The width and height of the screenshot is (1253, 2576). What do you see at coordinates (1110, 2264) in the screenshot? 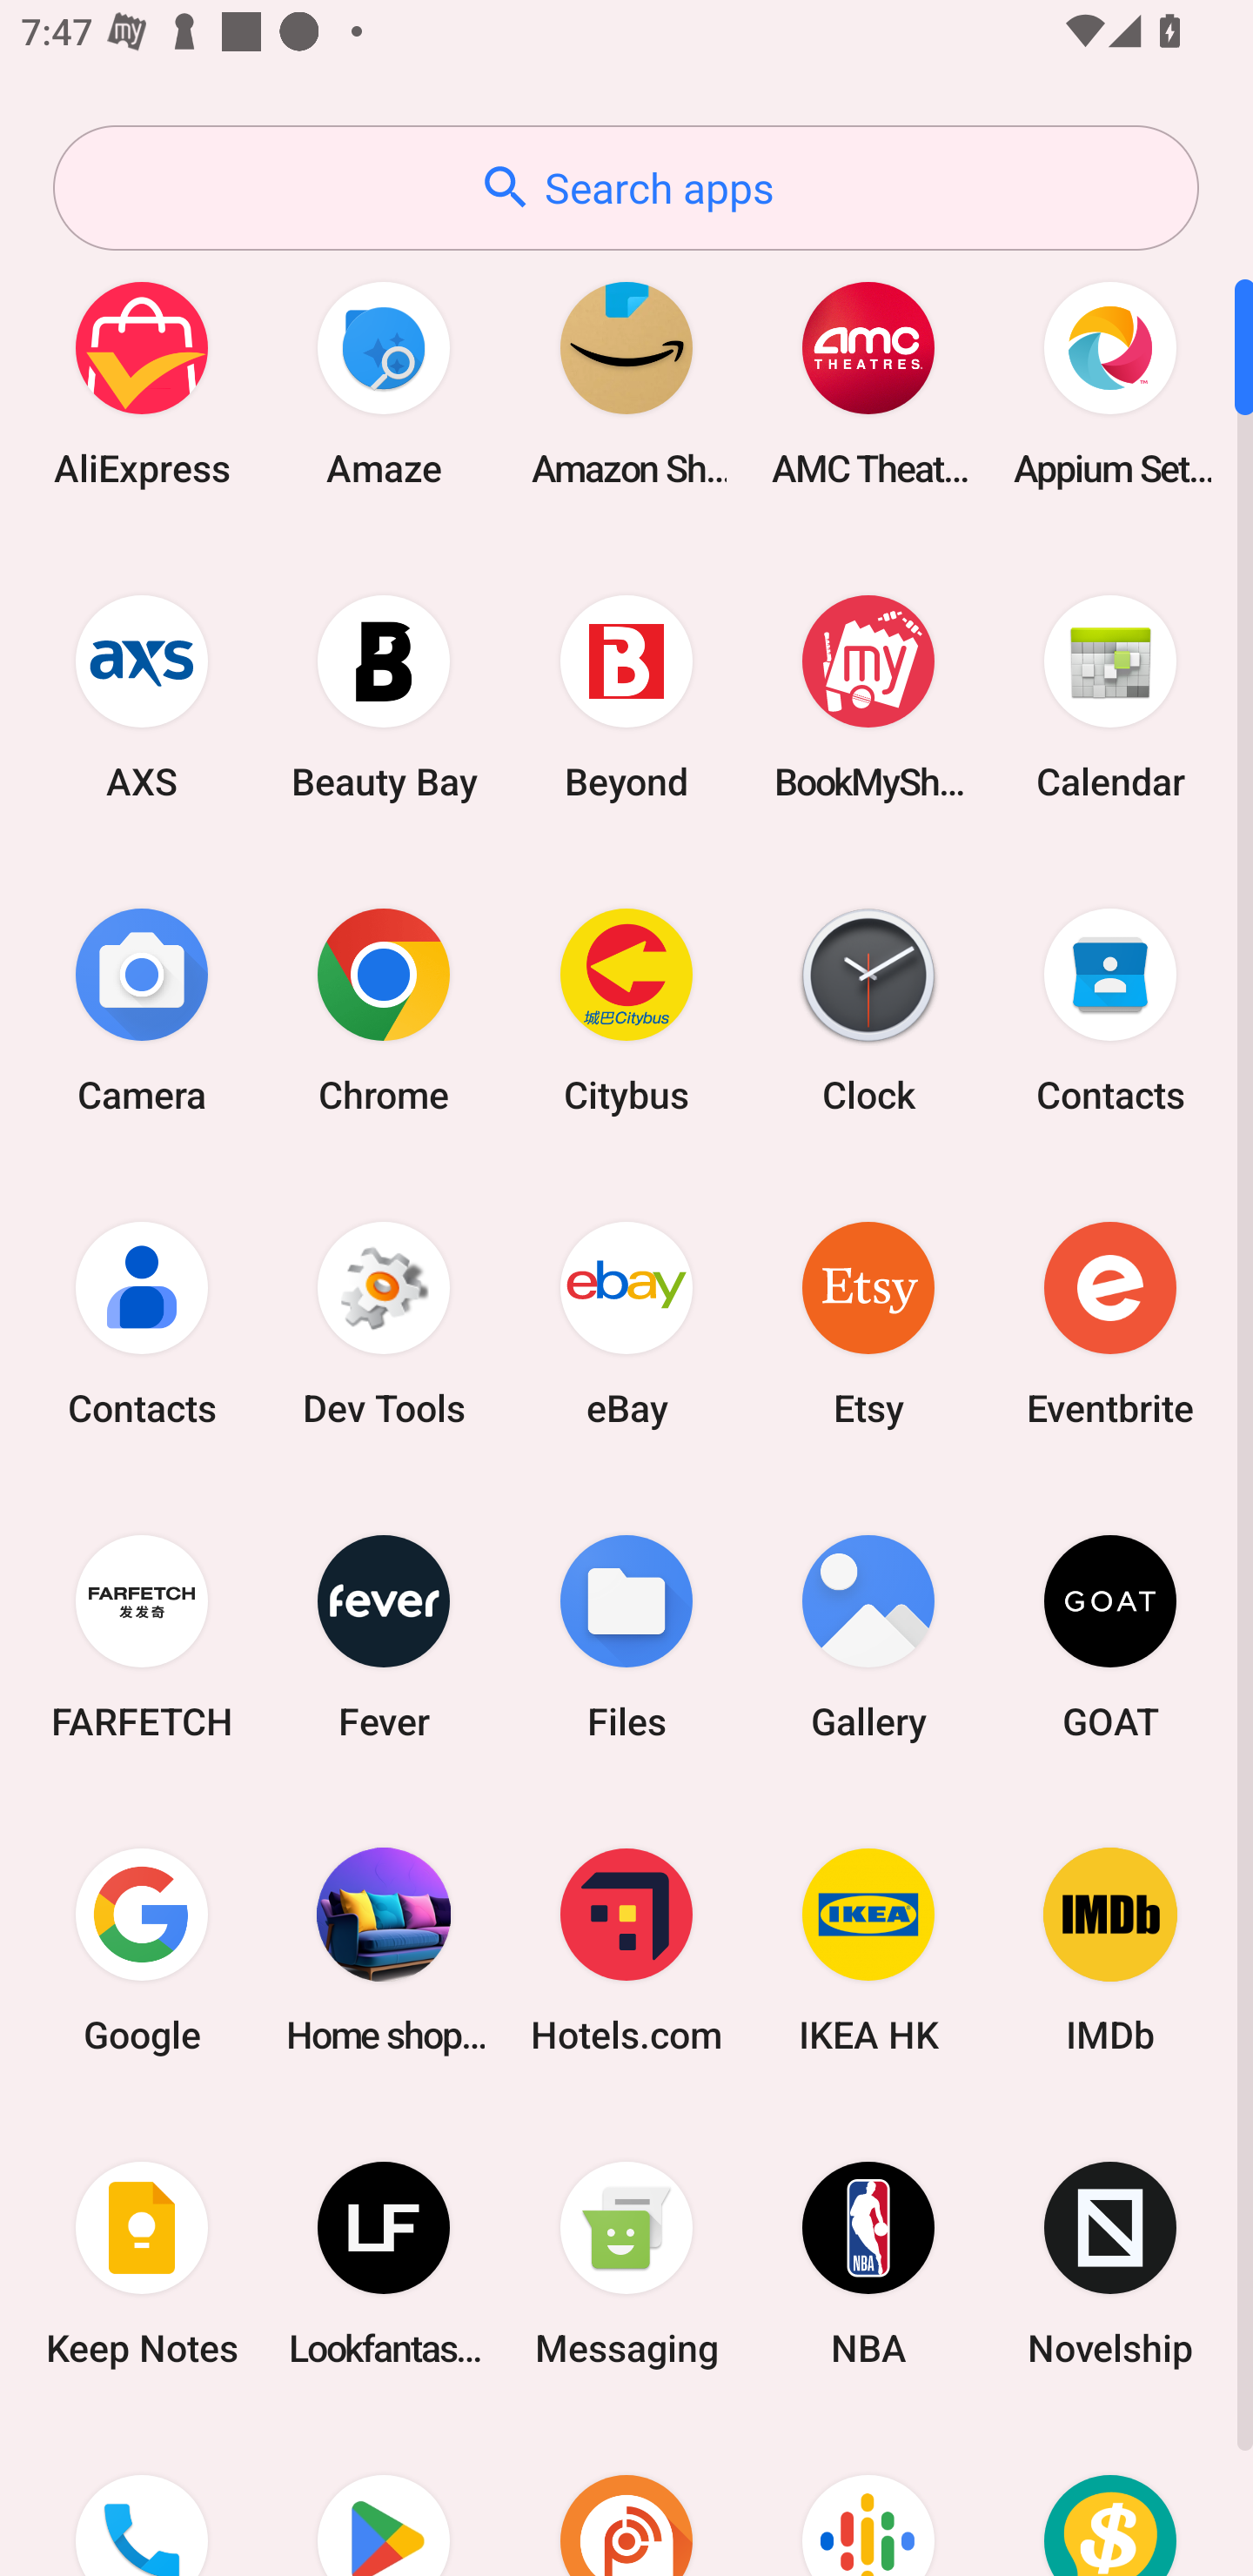
I see `Novelship` at bounding box center [1110, 2264].